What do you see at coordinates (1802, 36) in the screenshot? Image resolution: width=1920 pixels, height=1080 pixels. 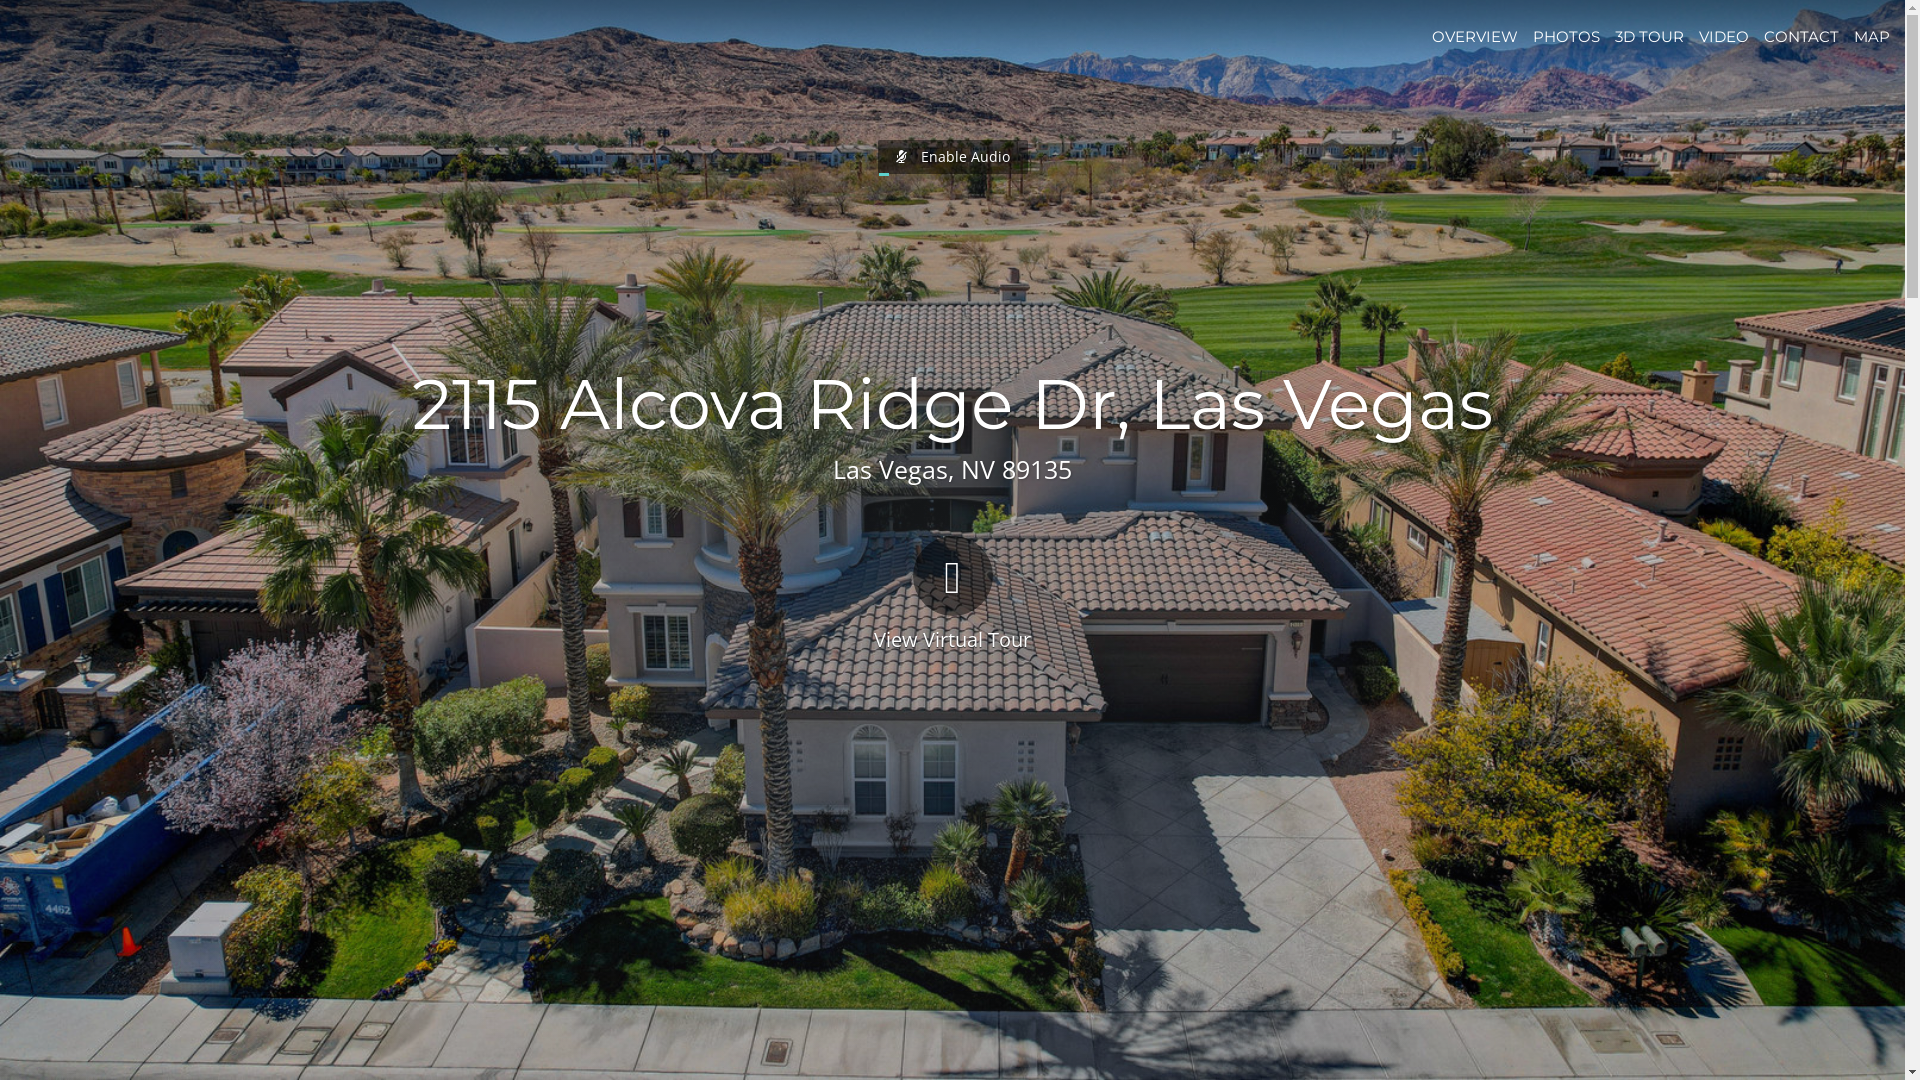 I see `CONTACT` at bounding box center [1802, 36].